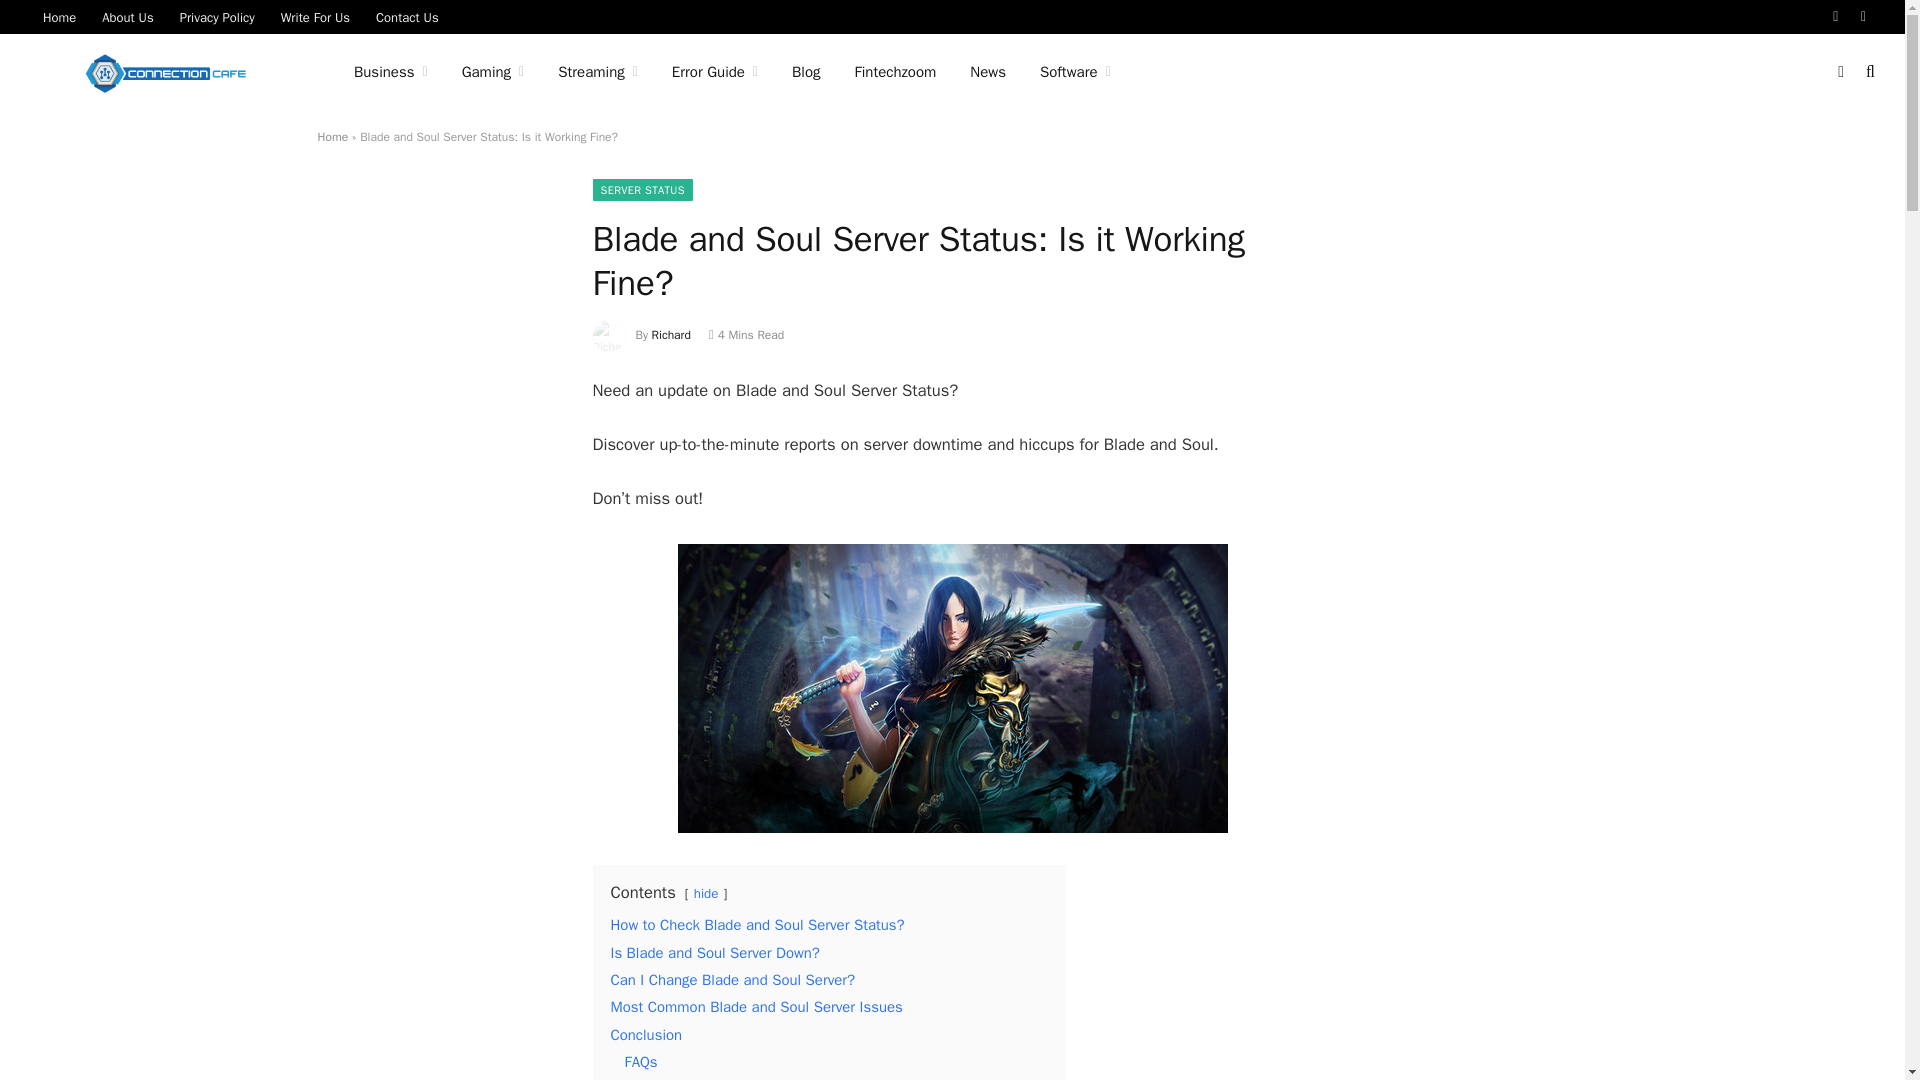  I want to click on Error Guide, so click(714, 72).